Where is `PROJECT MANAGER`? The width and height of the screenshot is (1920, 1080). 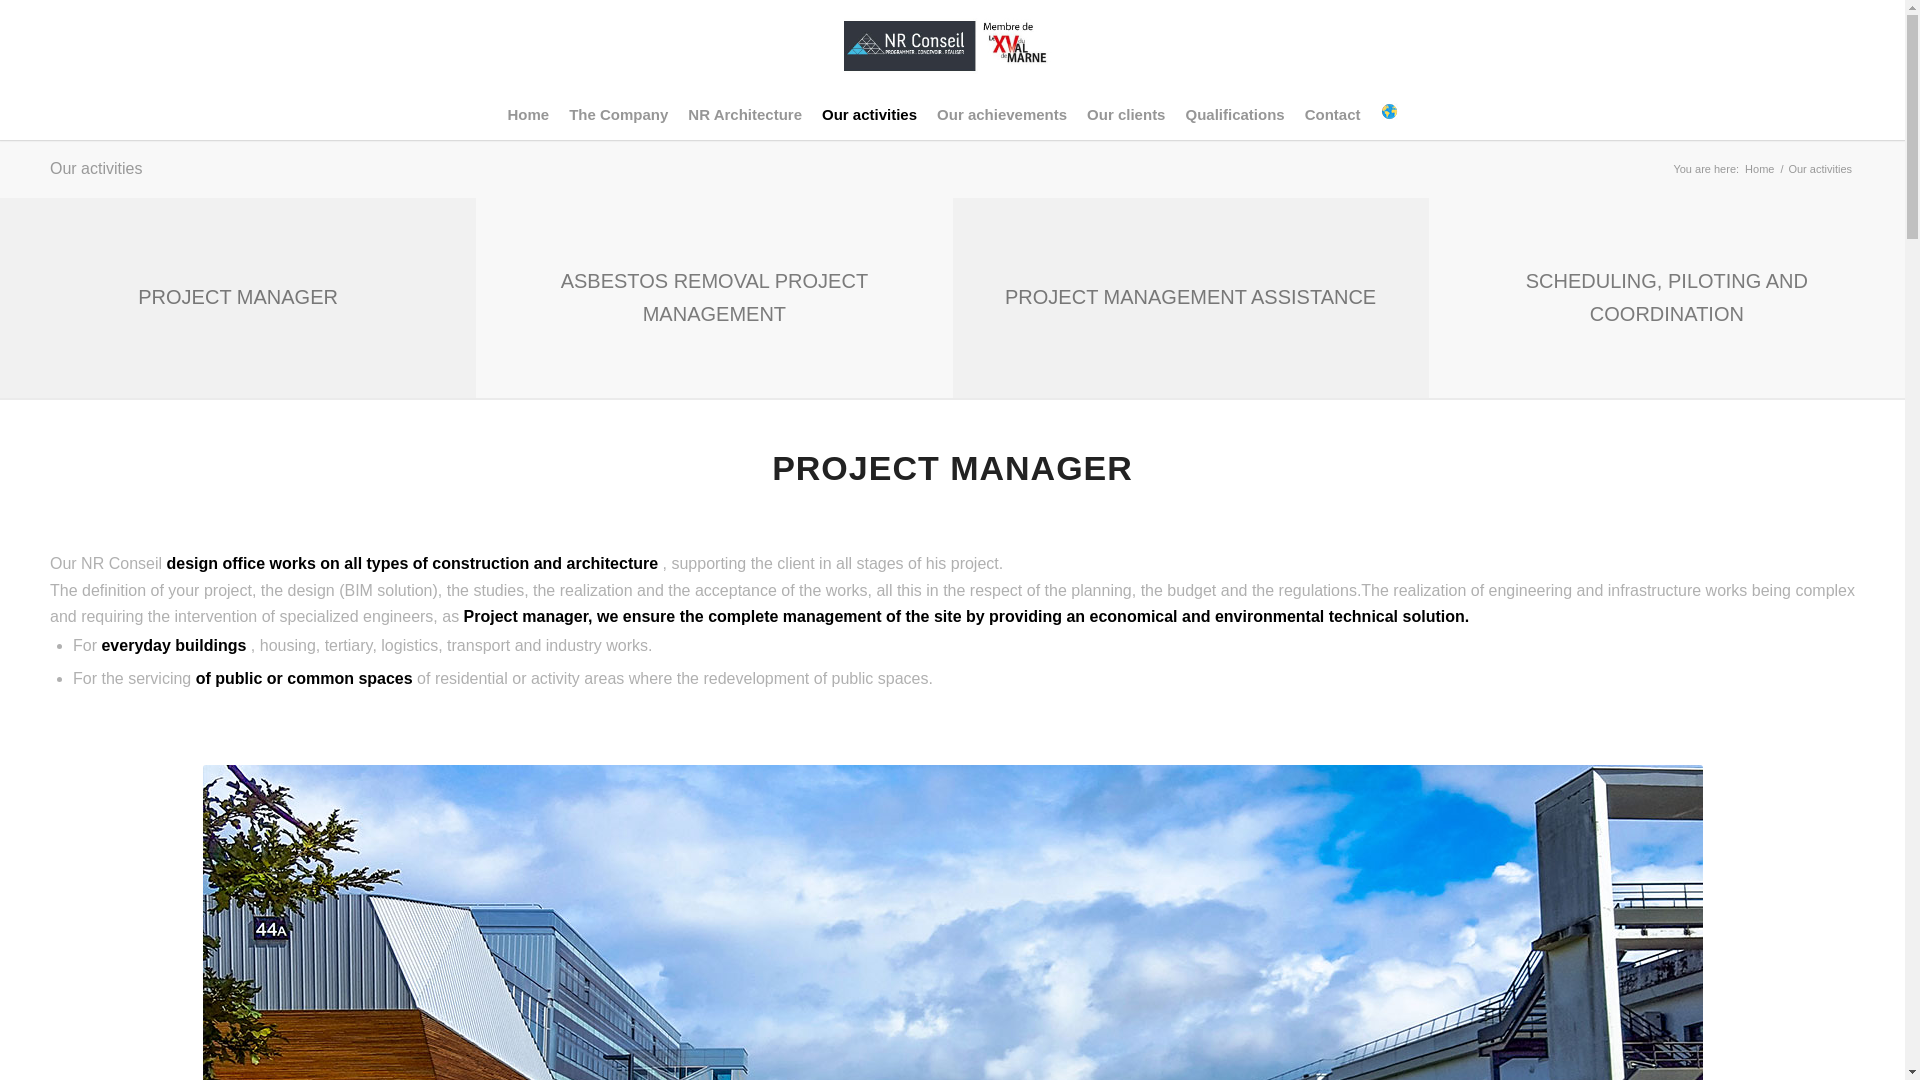 PROJECT MANAGER is located at coordinates (238, 296).